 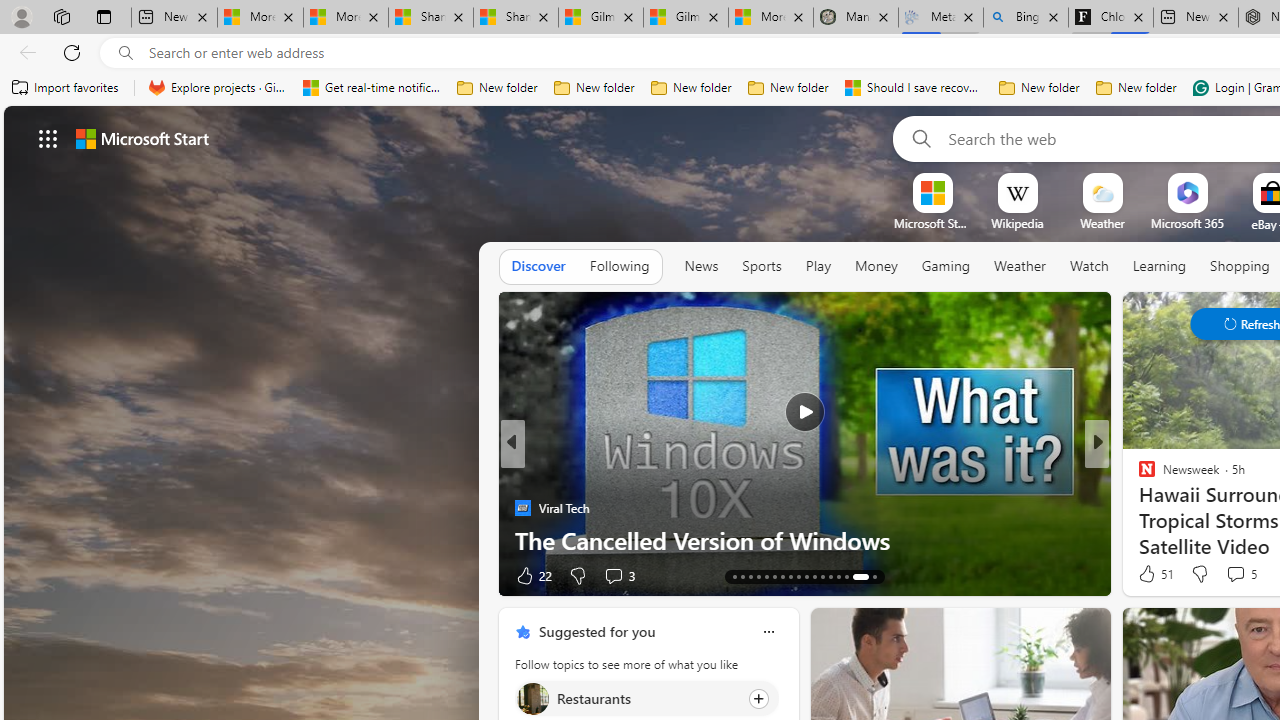 What do you see at coordinates (806, 576) in the screenshot?
I see `AutomationID: tab-26` at bounding box center [806, 576].